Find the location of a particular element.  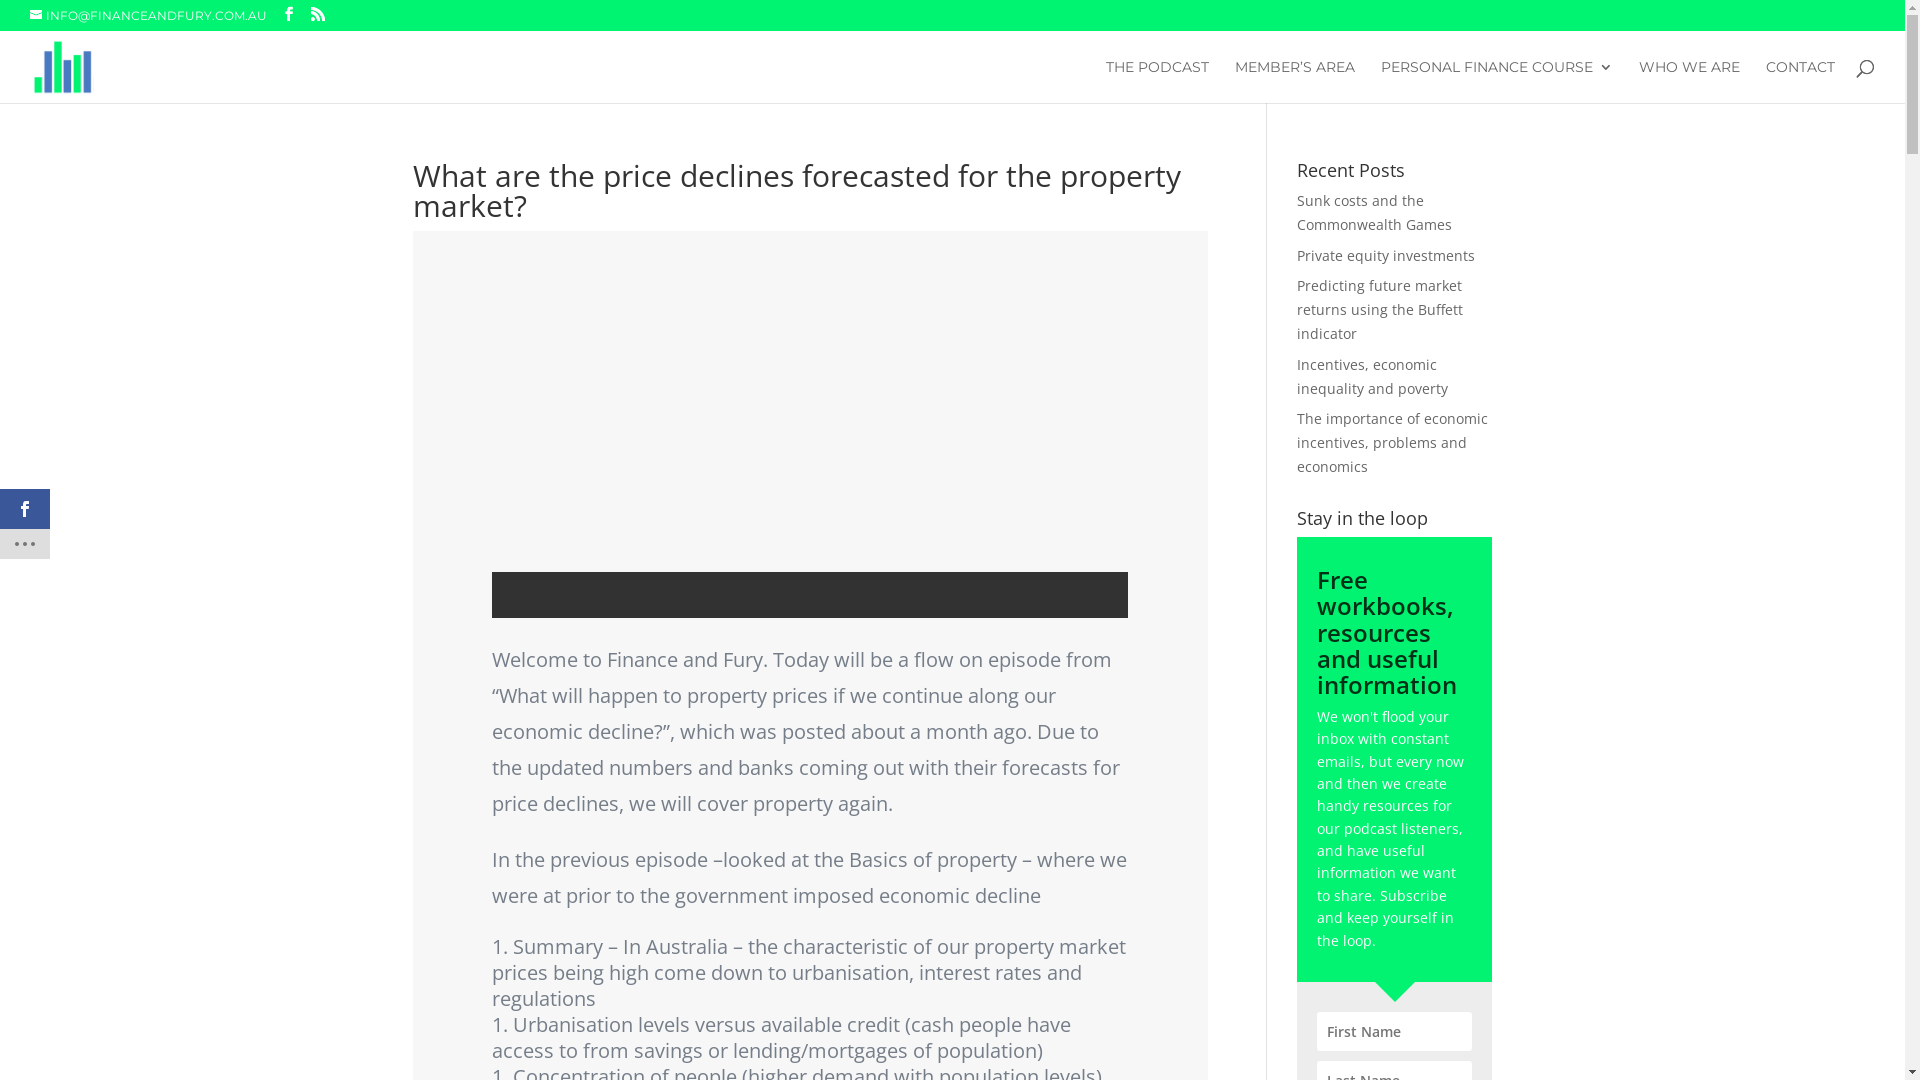

Private equity investments is located at coordinates (1386, 256).